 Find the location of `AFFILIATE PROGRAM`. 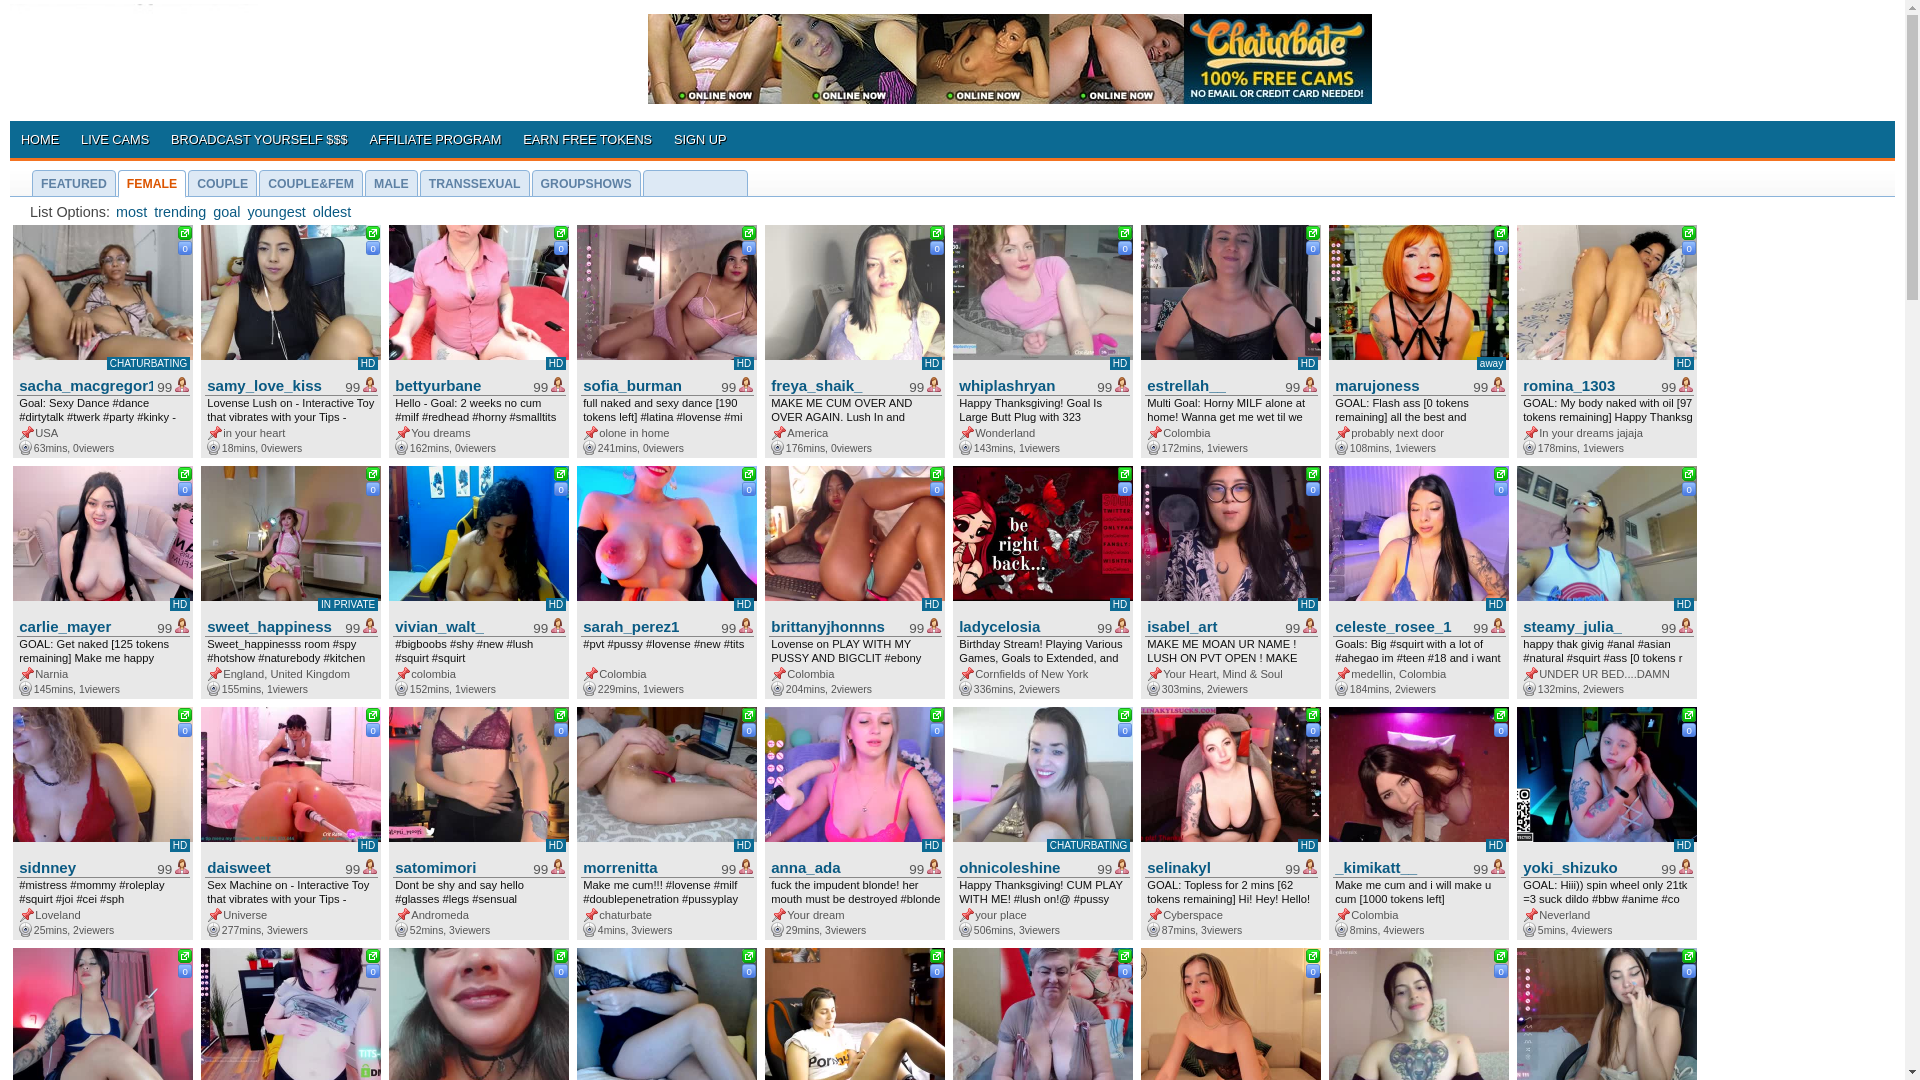

AFFILIATE PROGRAM is located at coordinates (436, 137).